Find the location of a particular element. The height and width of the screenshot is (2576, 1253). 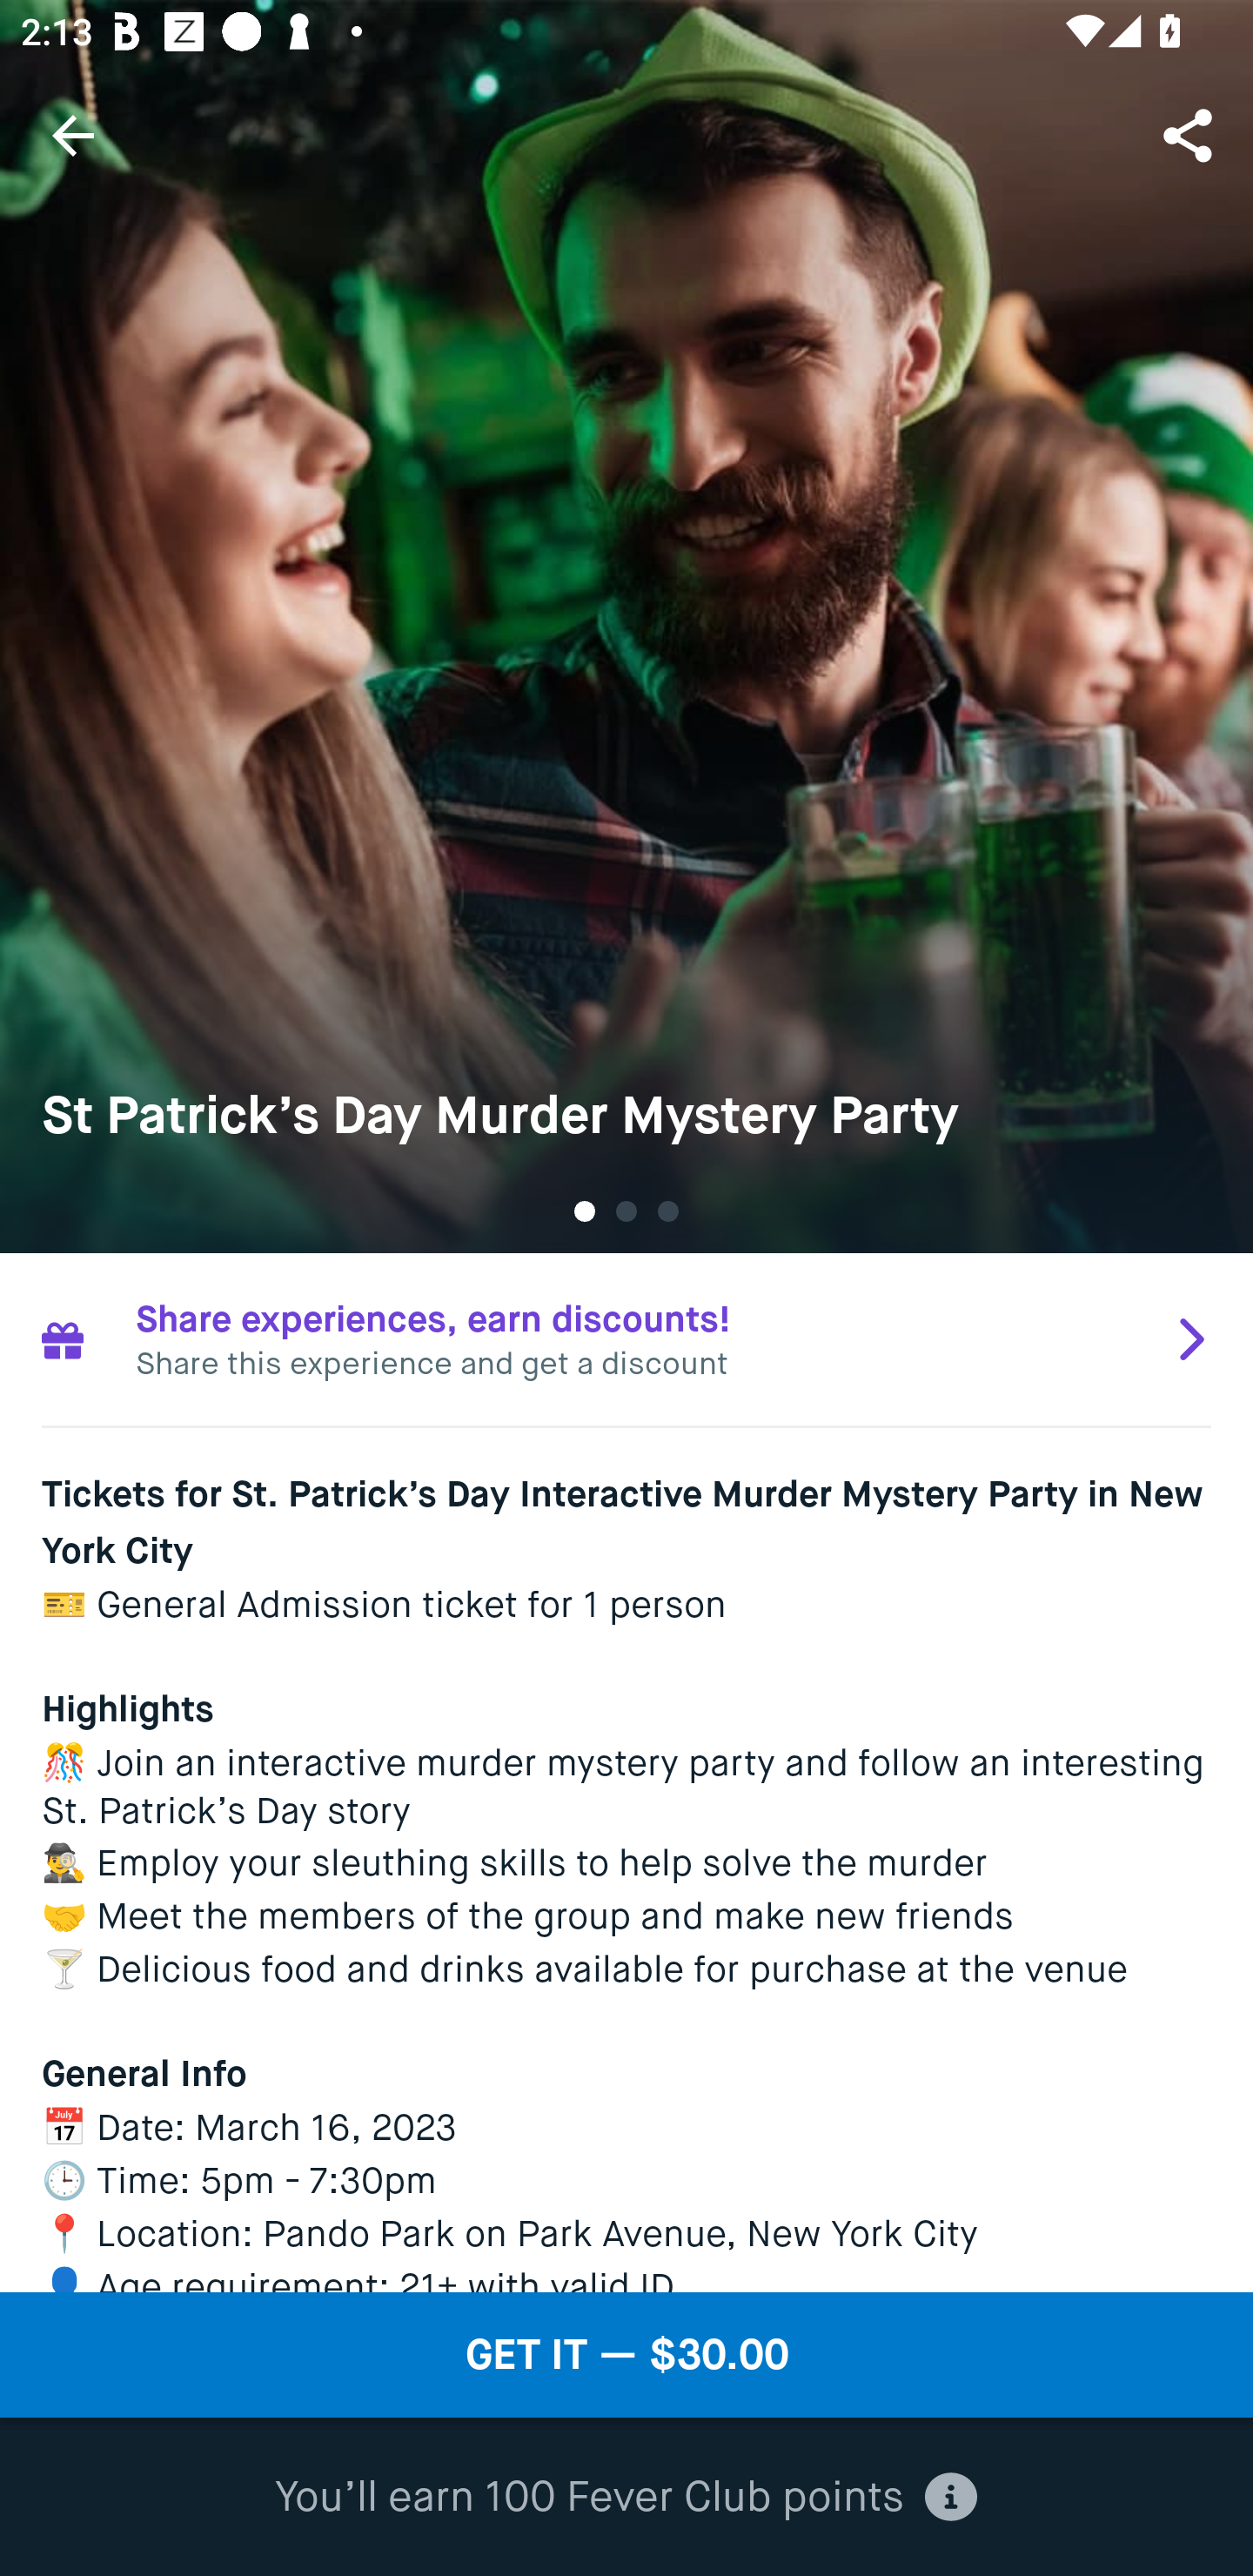

Navigate up is located at coordinates (73, 135).